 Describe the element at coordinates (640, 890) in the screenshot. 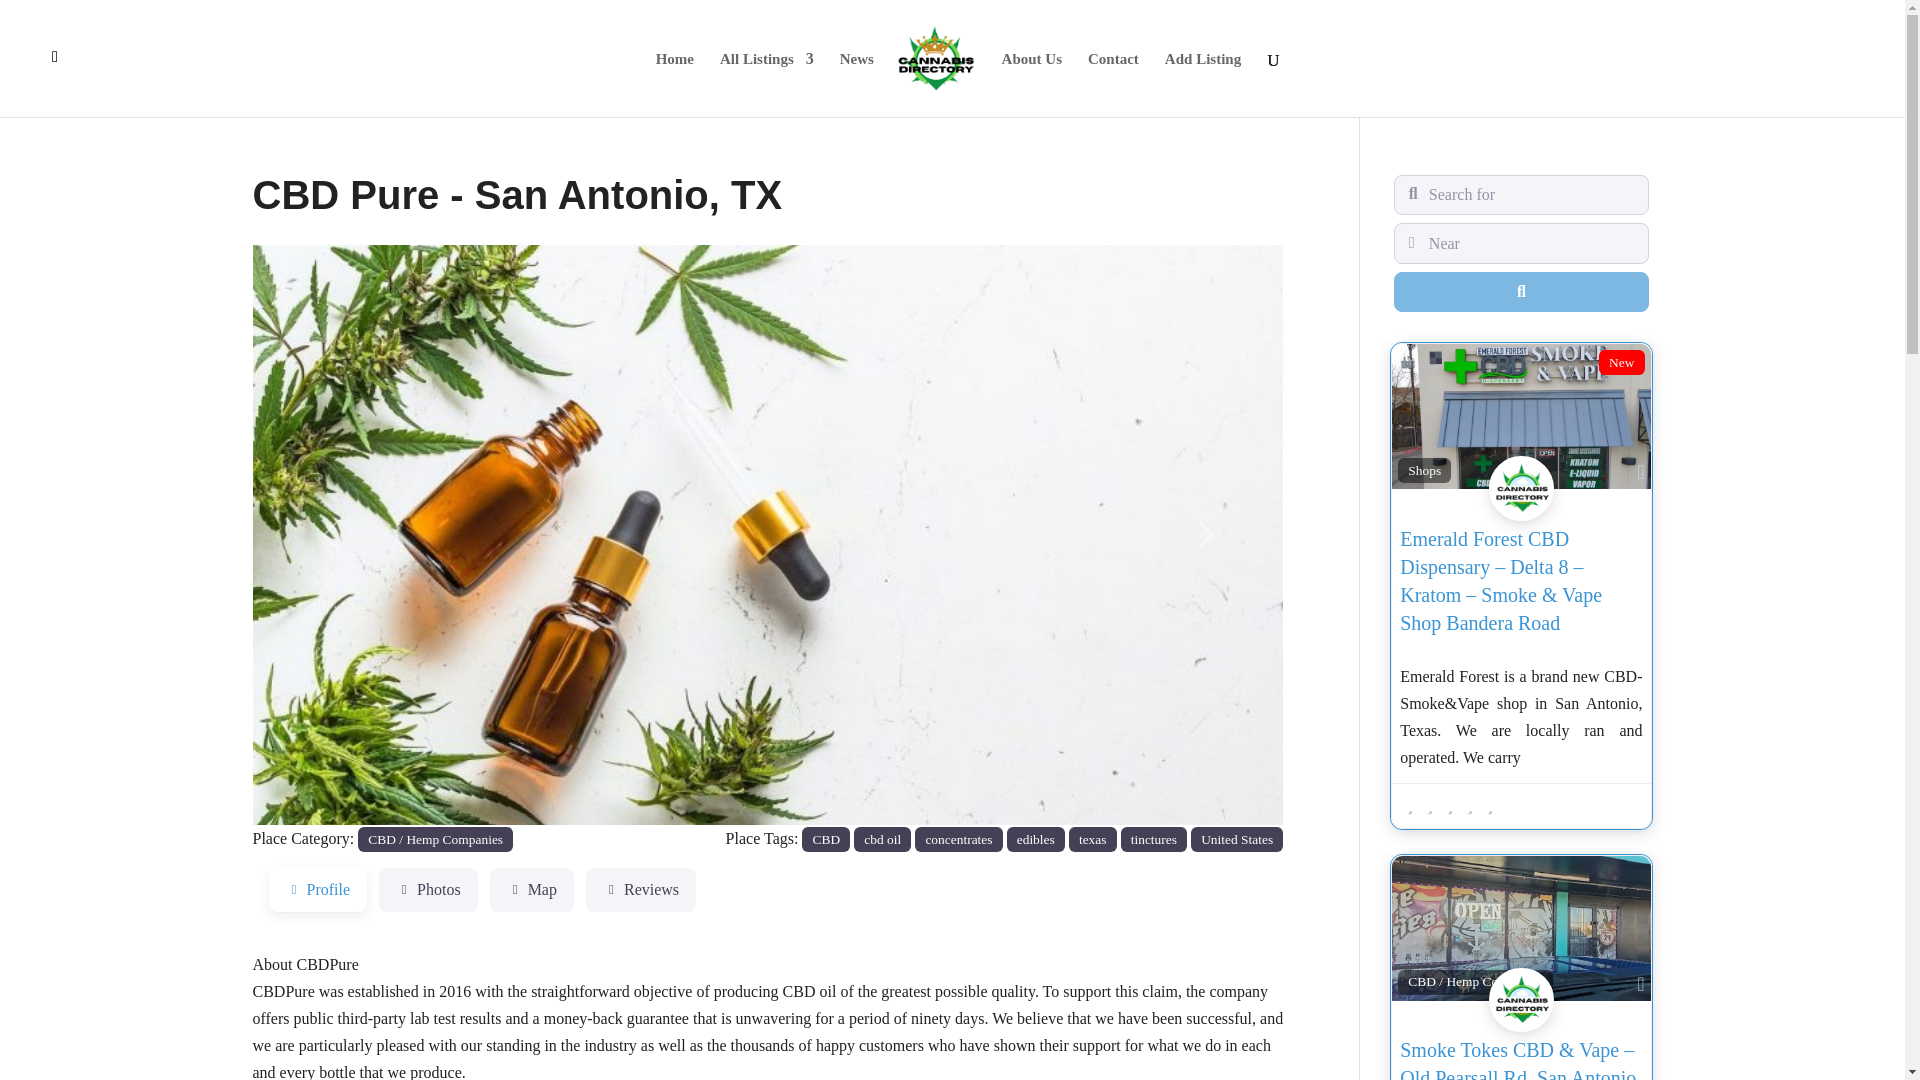

I see `Reviews` at that location.